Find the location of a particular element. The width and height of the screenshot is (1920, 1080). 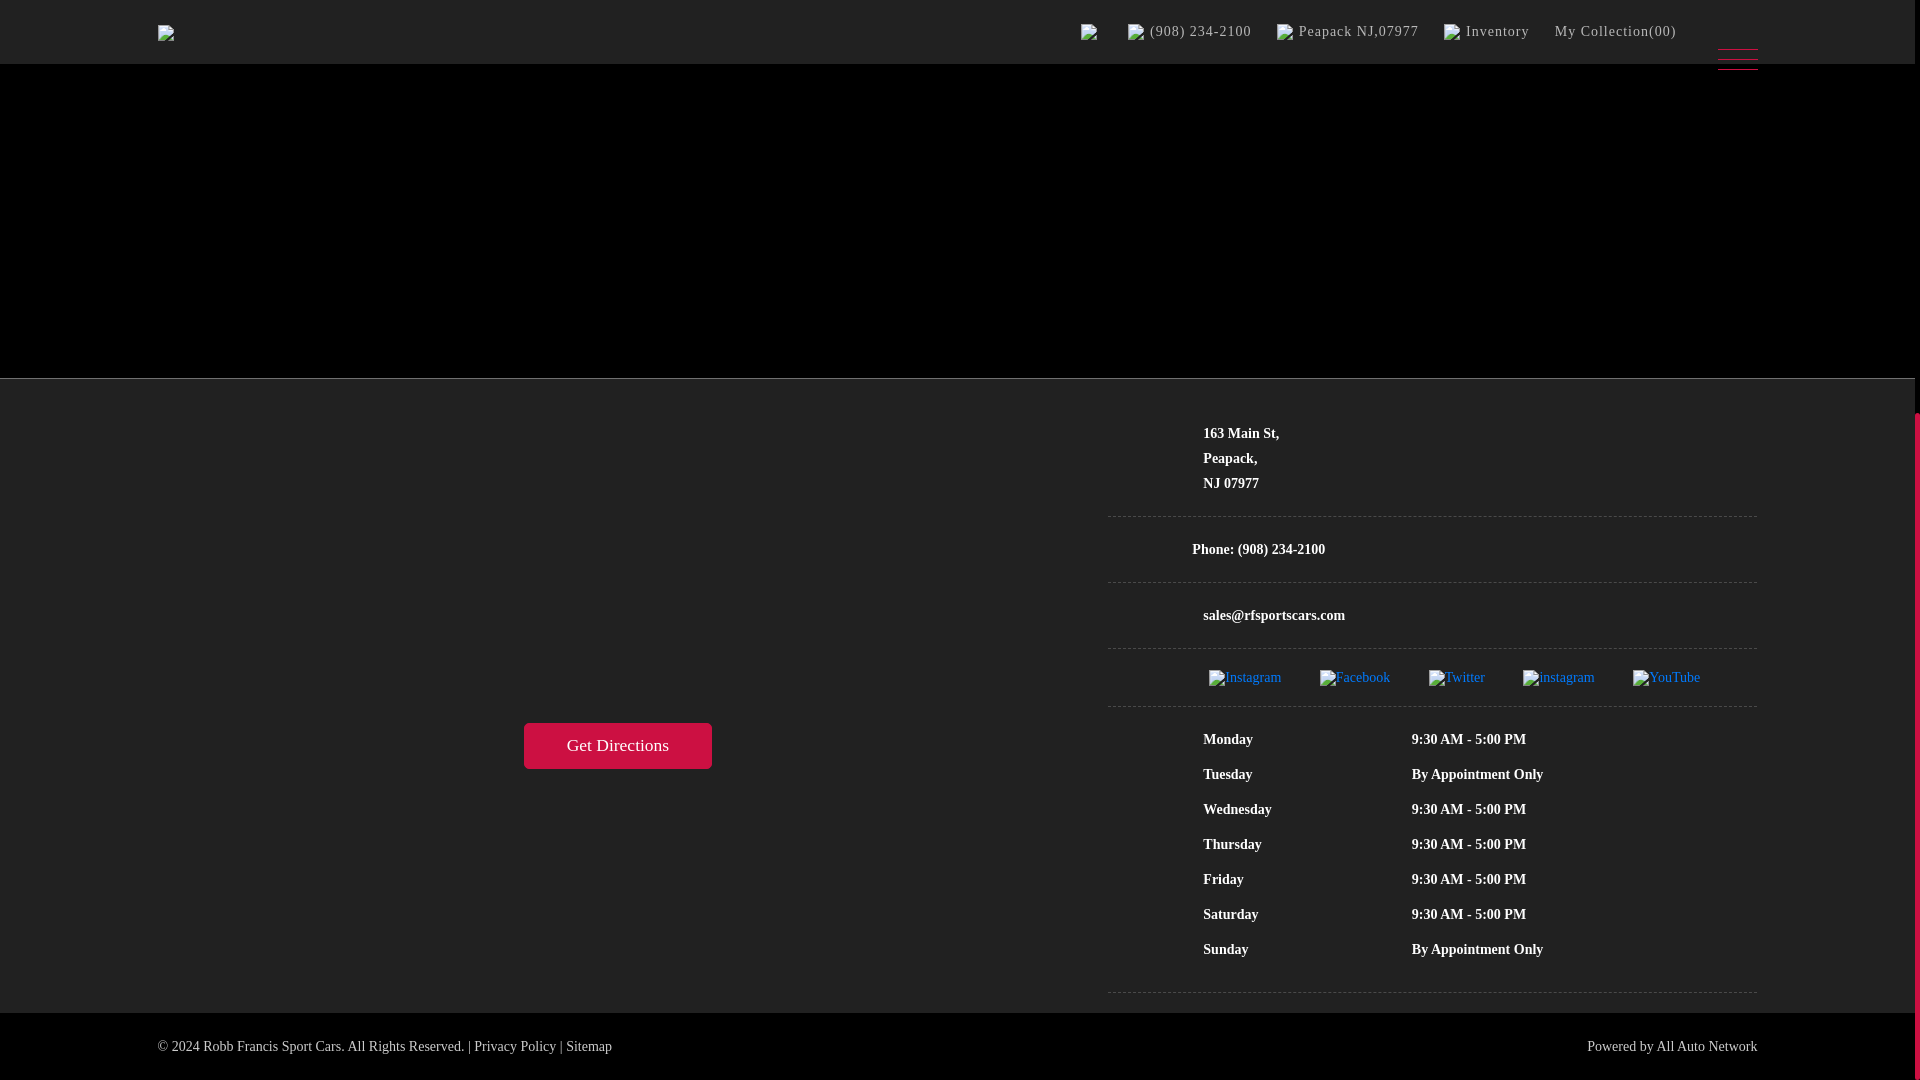

instagram is located at coordinates (1244, 676).